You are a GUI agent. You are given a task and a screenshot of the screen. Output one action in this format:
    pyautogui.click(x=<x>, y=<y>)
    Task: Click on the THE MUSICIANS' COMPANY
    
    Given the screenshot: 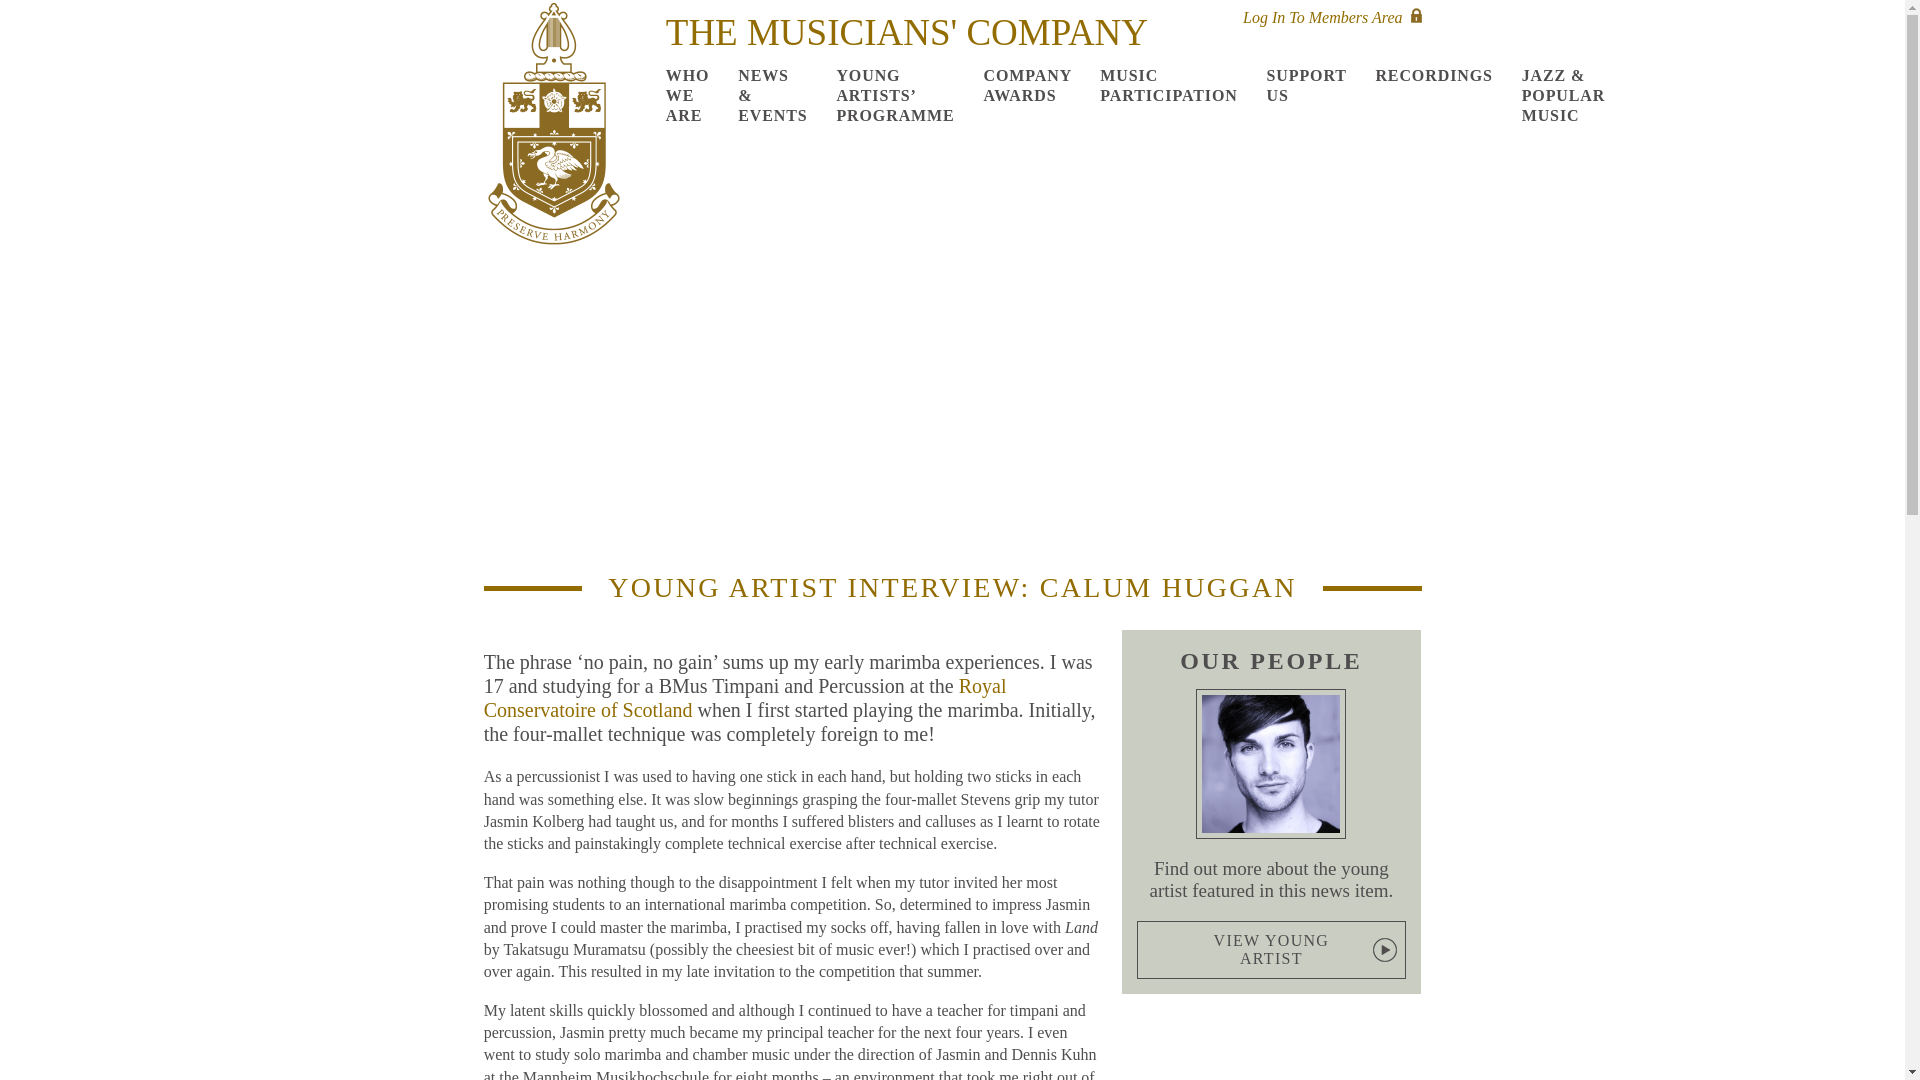 What is the action you would take?
    pyautogui.click(x=907, y=32)
    